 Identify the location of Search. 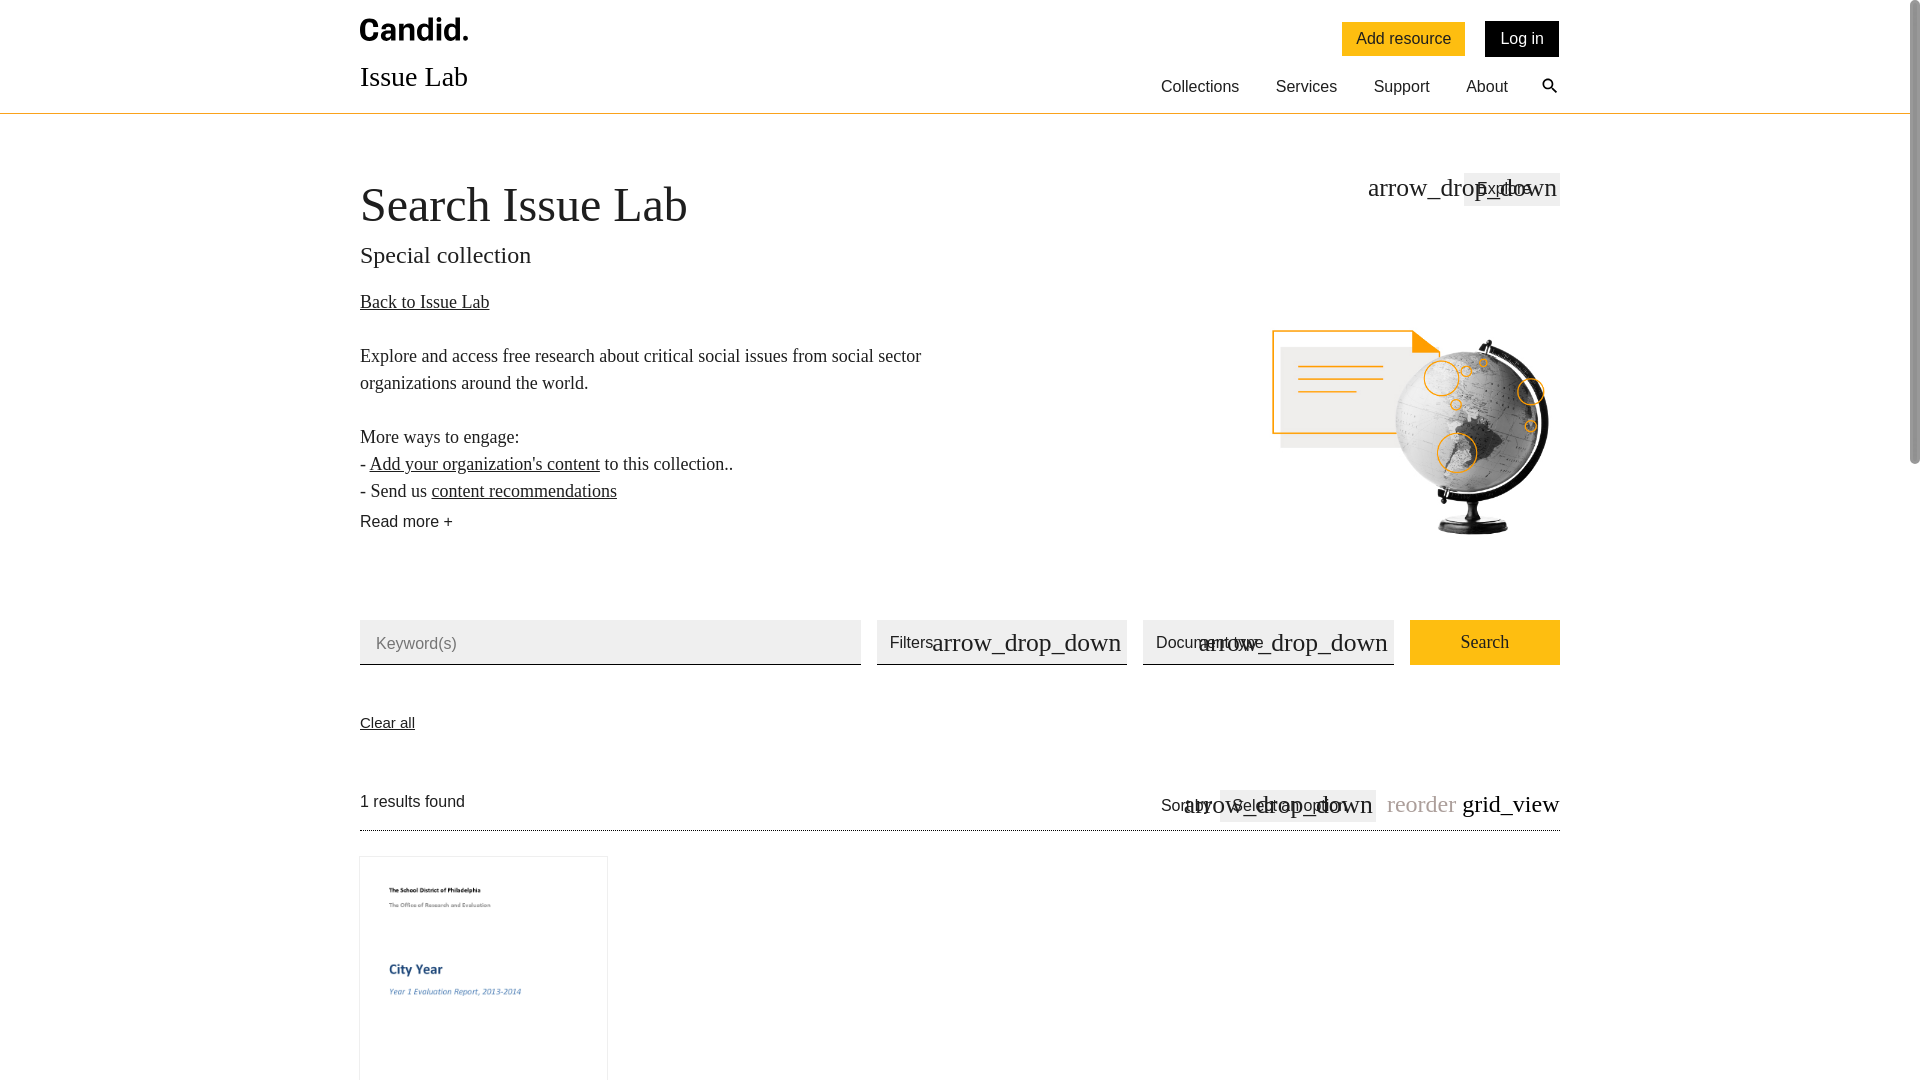
(1484, 642).